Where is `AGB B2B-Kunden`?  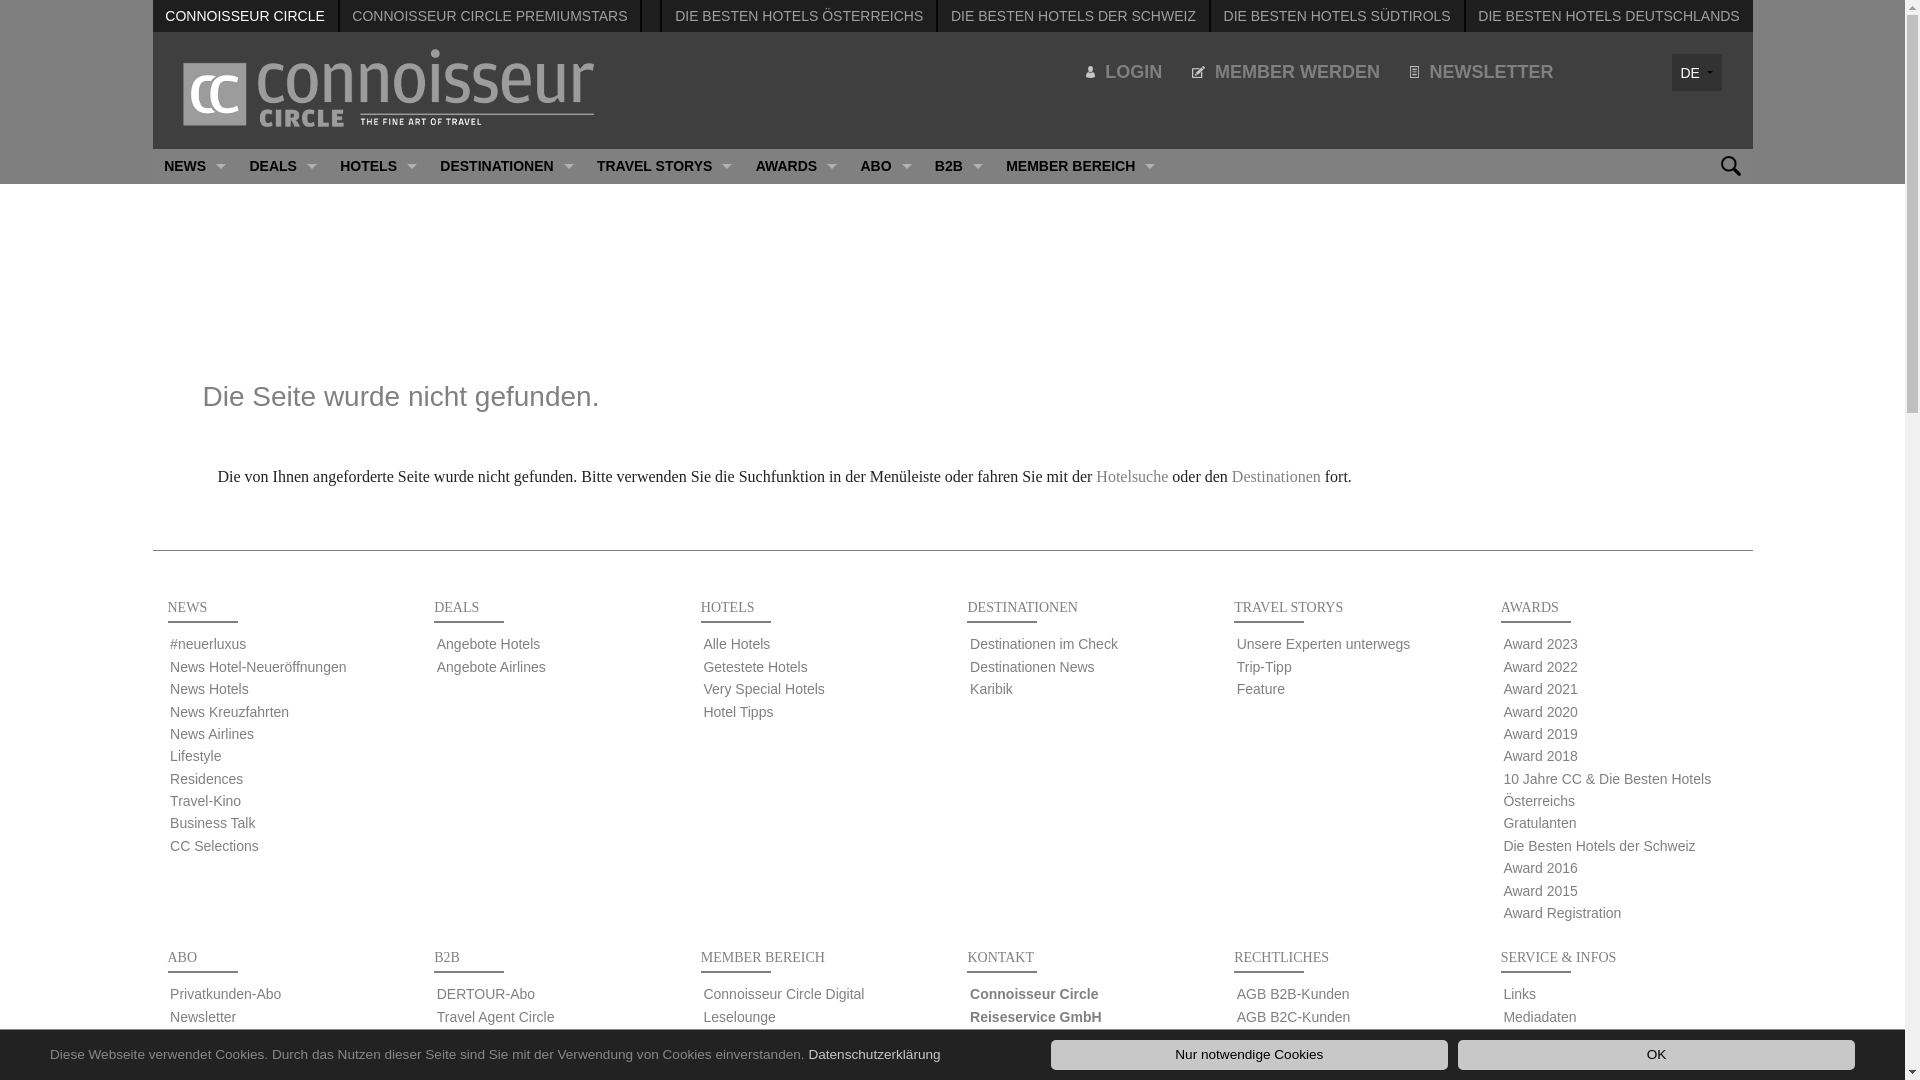
AGB B2B-Kunden is located at coordinates (1294, 994).